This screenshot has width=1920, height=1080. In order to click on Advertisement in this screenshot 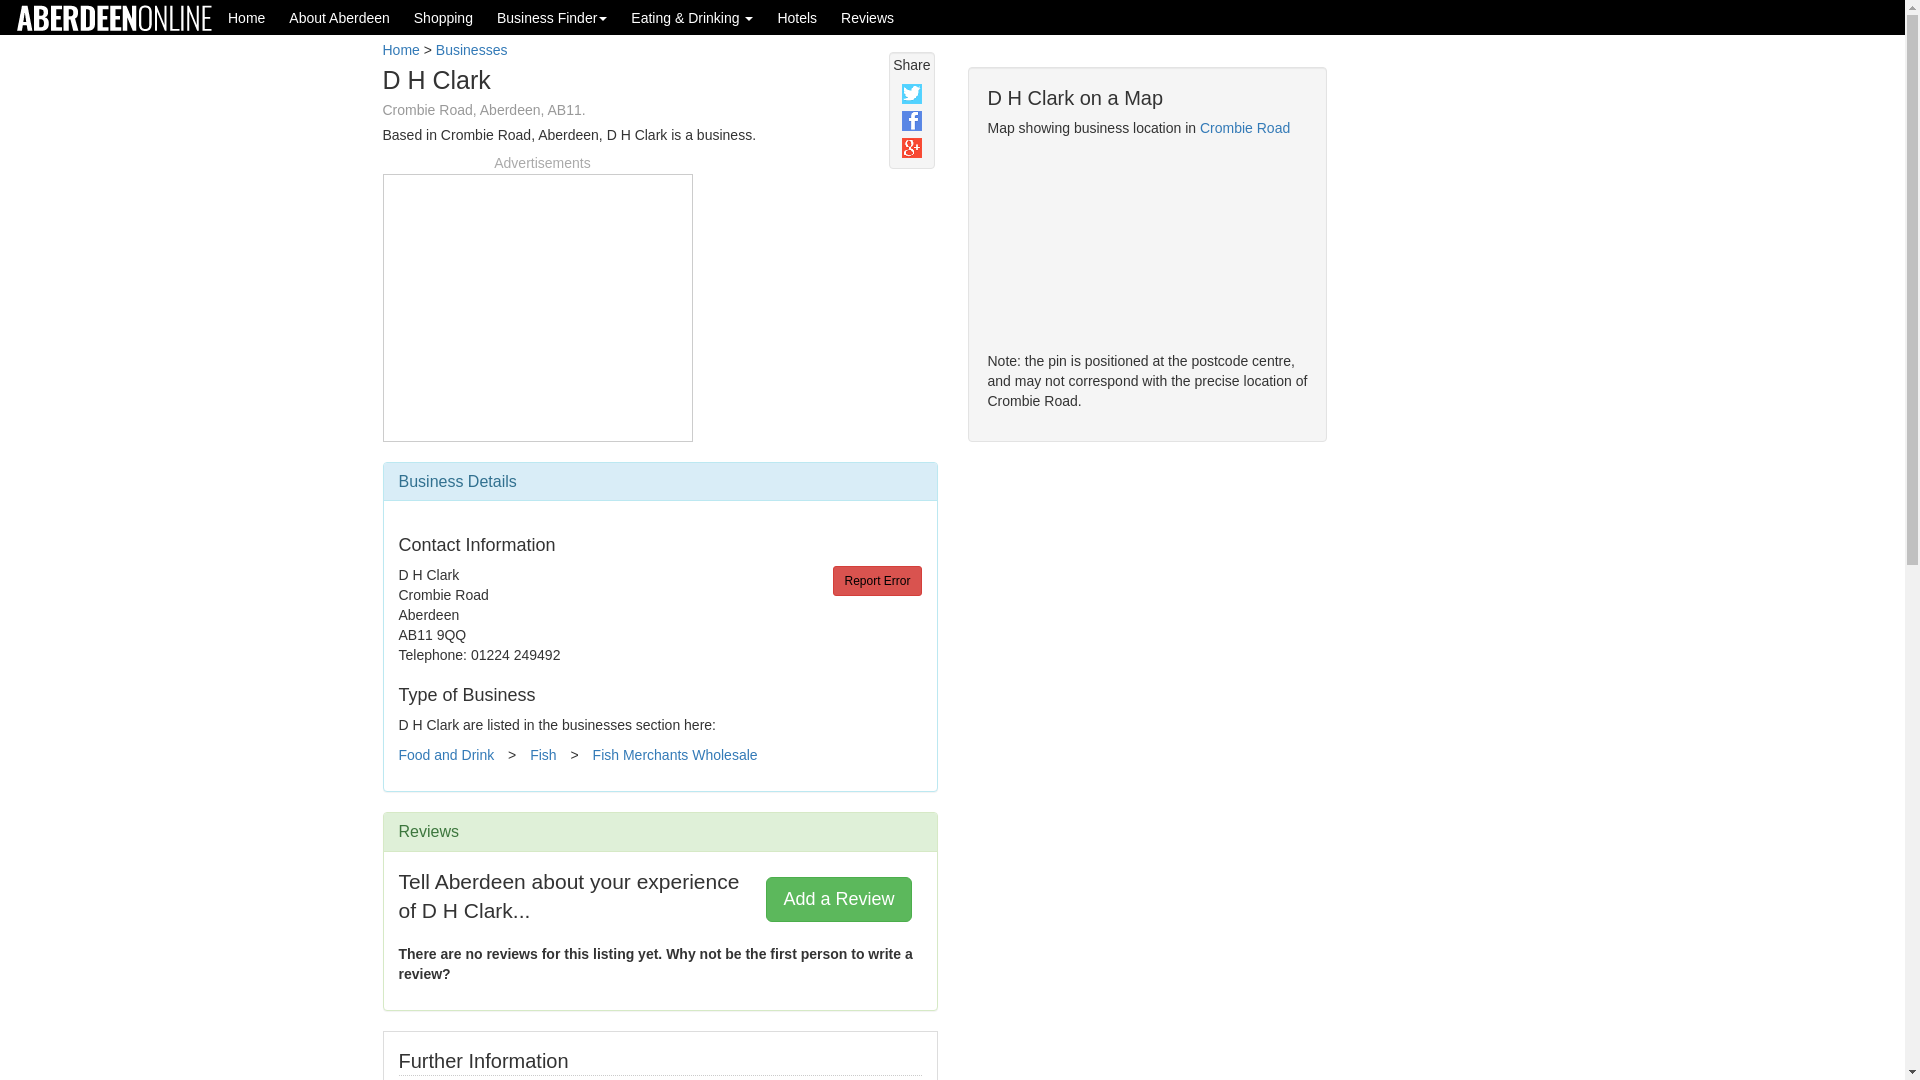, I will do `click(537, 304)`.